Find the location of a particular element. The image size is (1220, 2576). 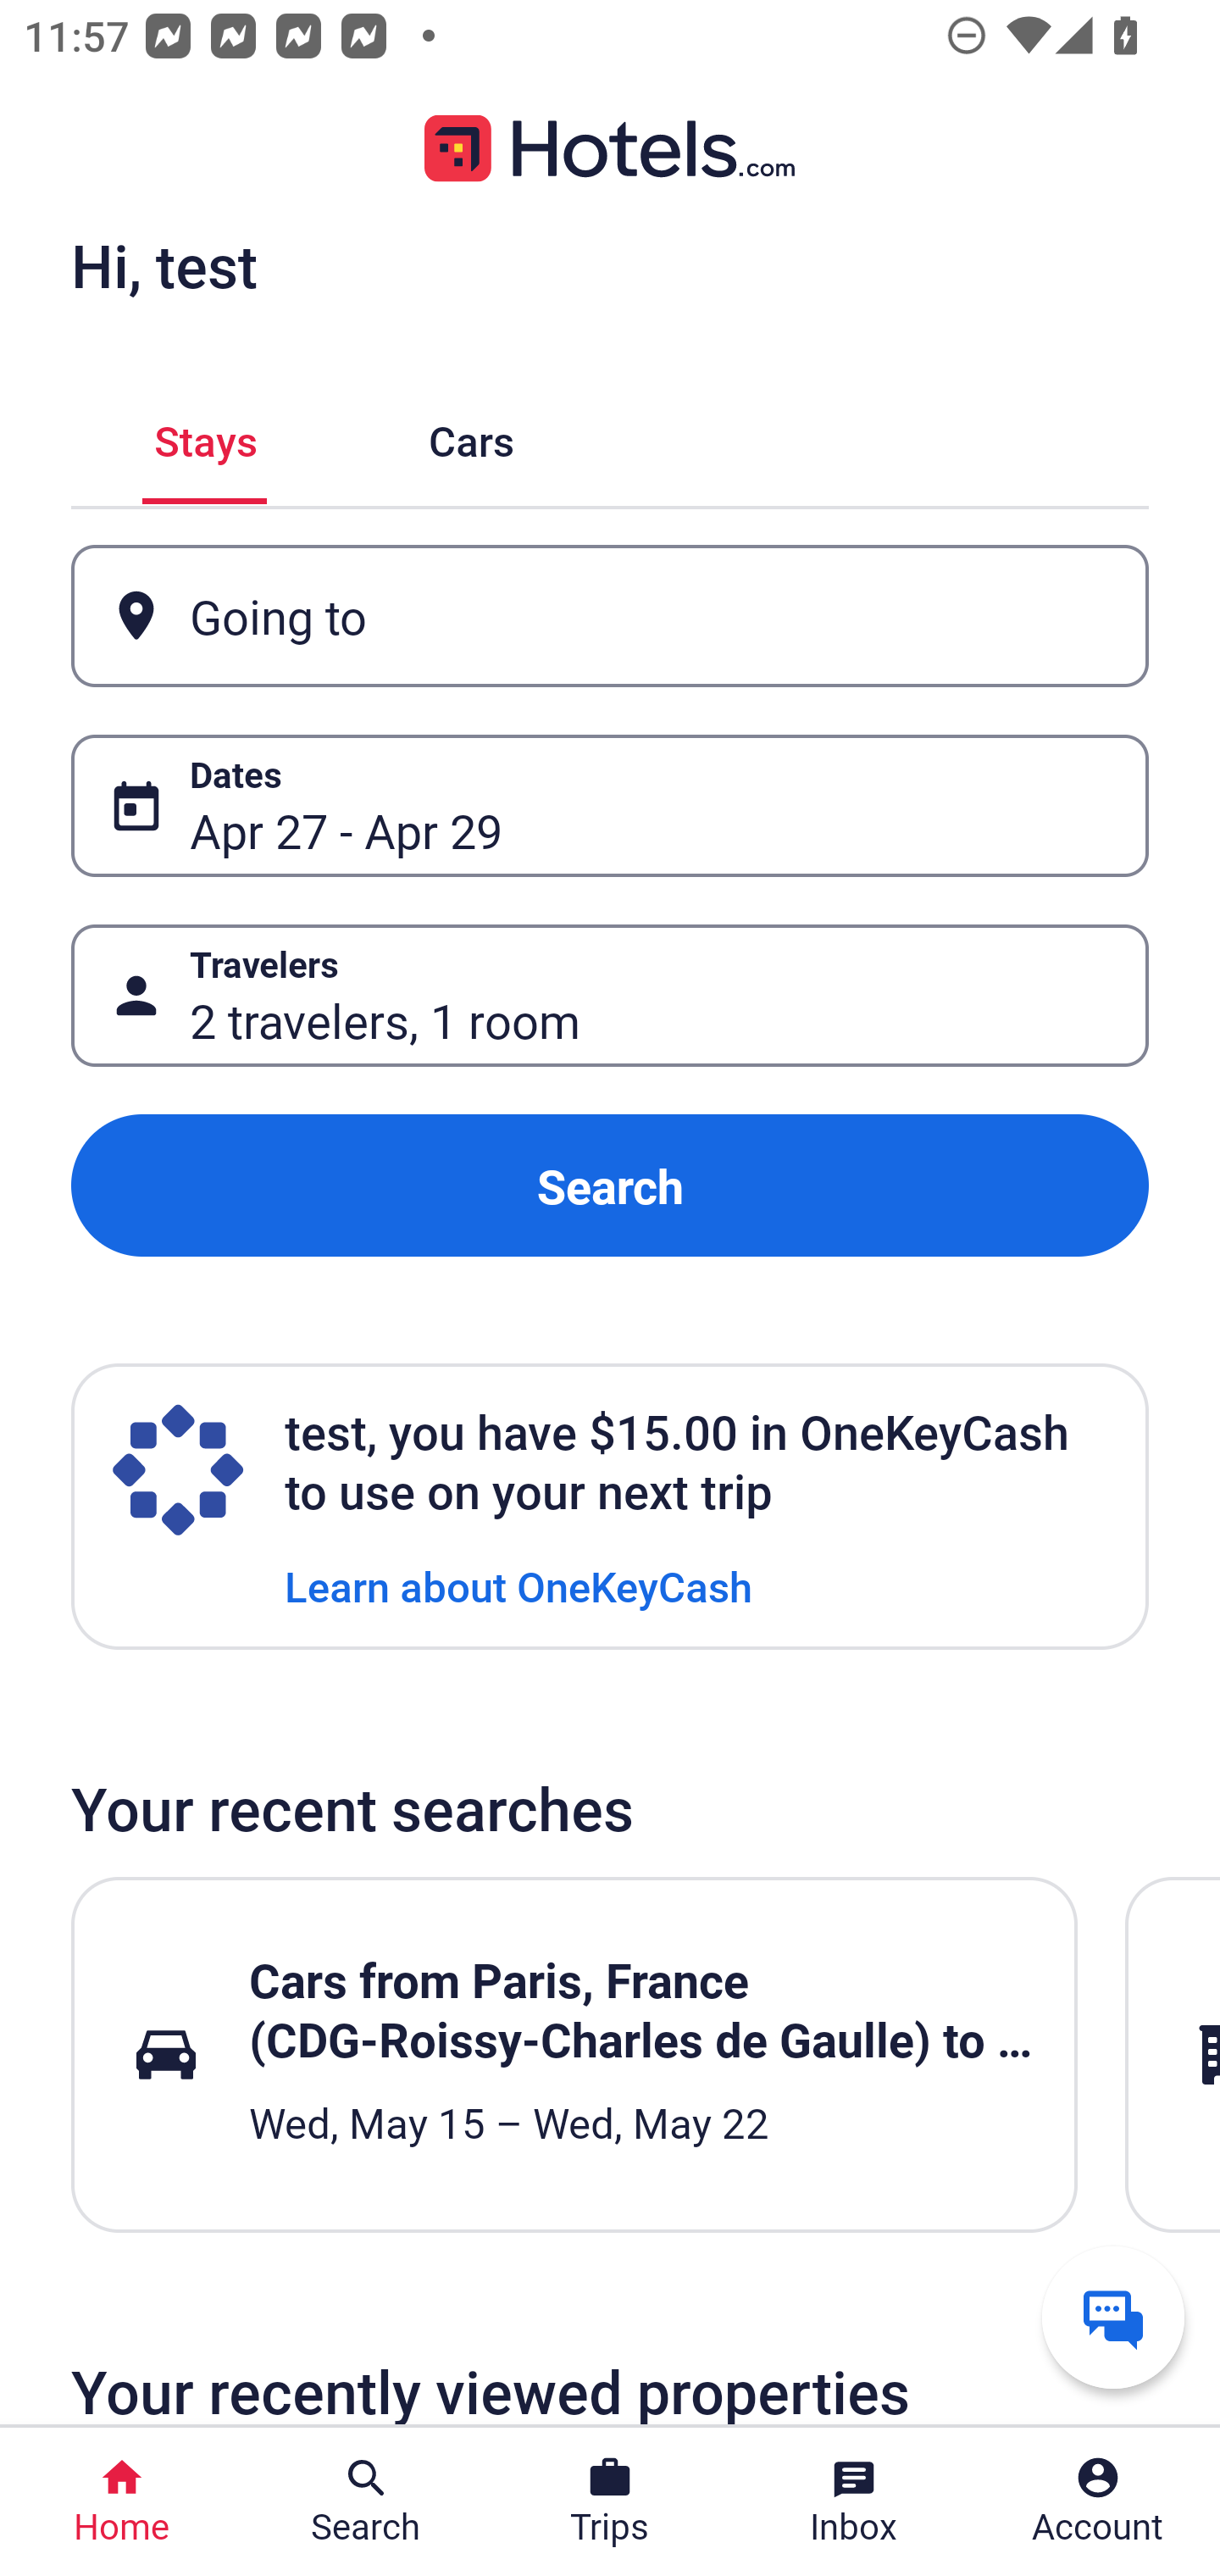

Hi, test is located at coordinates (164, 265).